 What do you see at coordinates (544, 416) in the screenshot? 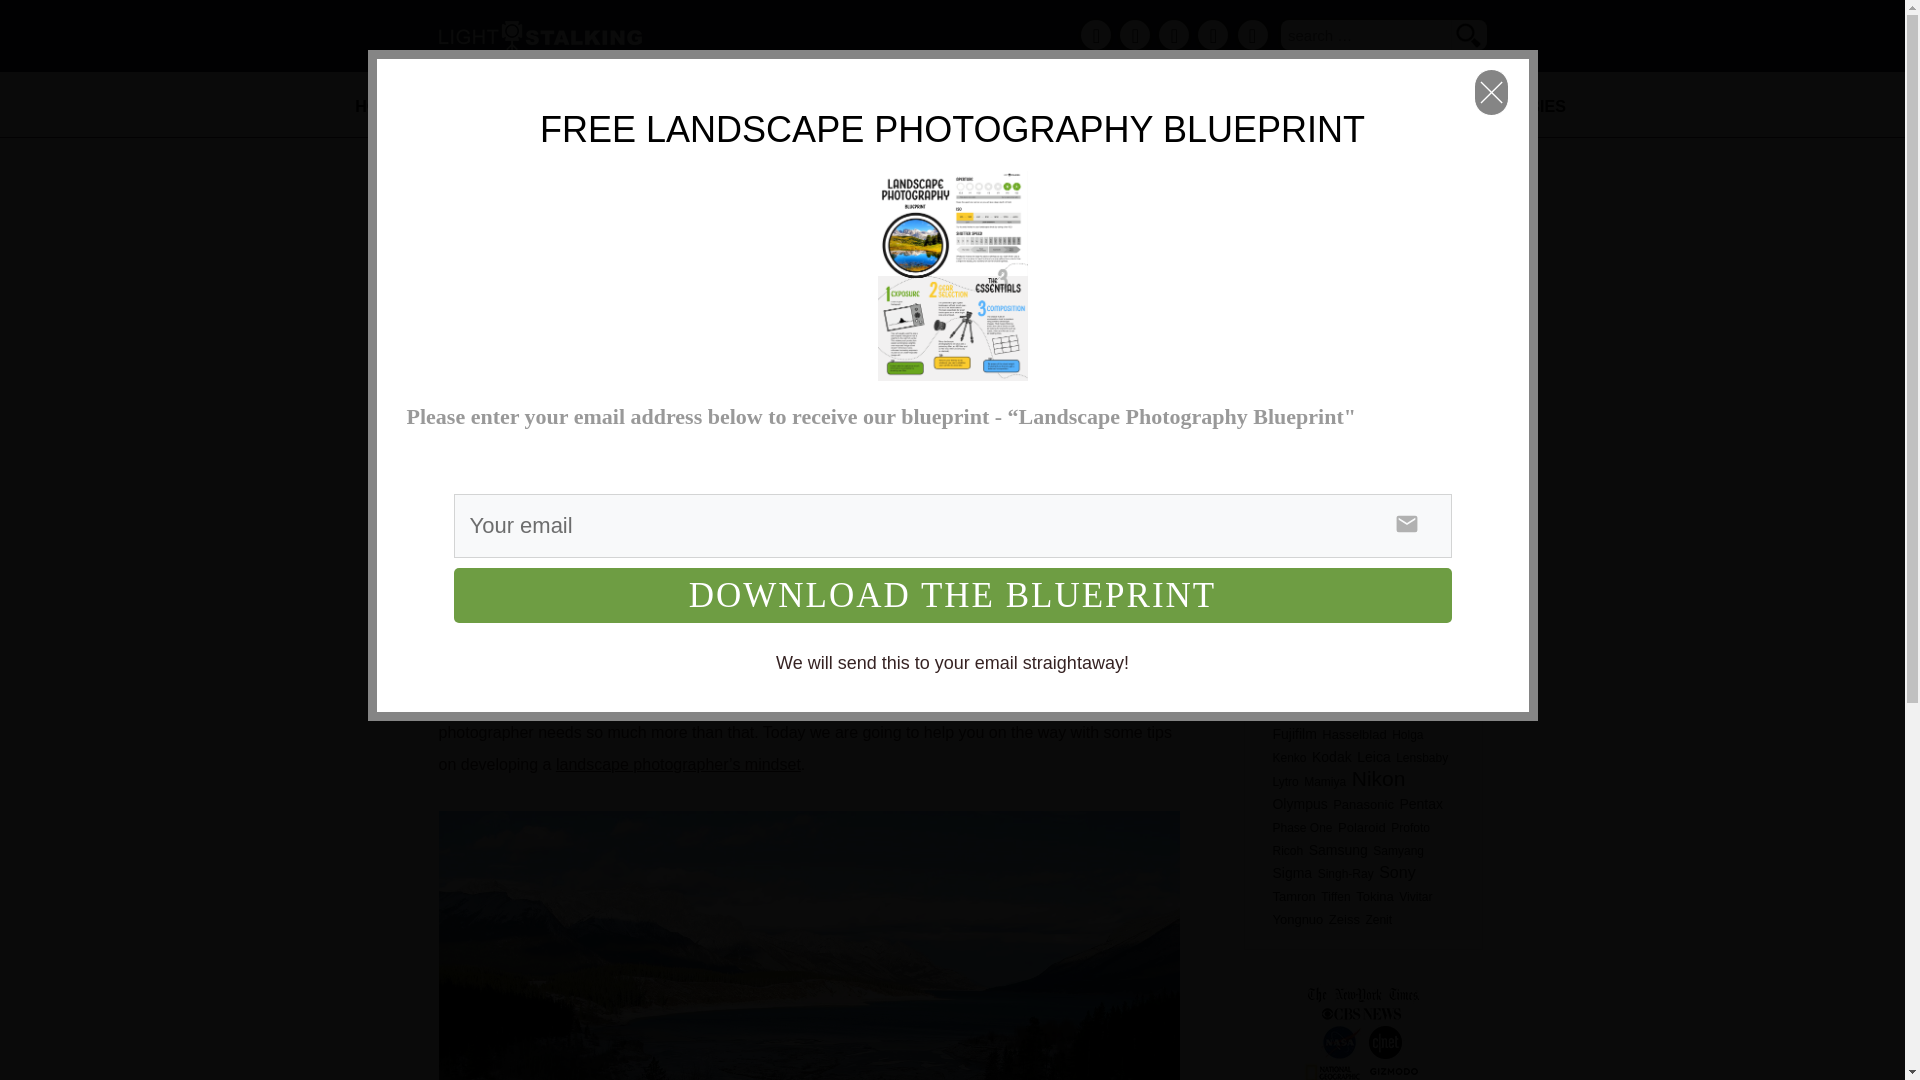
I see `Share on Flipboard` at bounding box center [544, 416].